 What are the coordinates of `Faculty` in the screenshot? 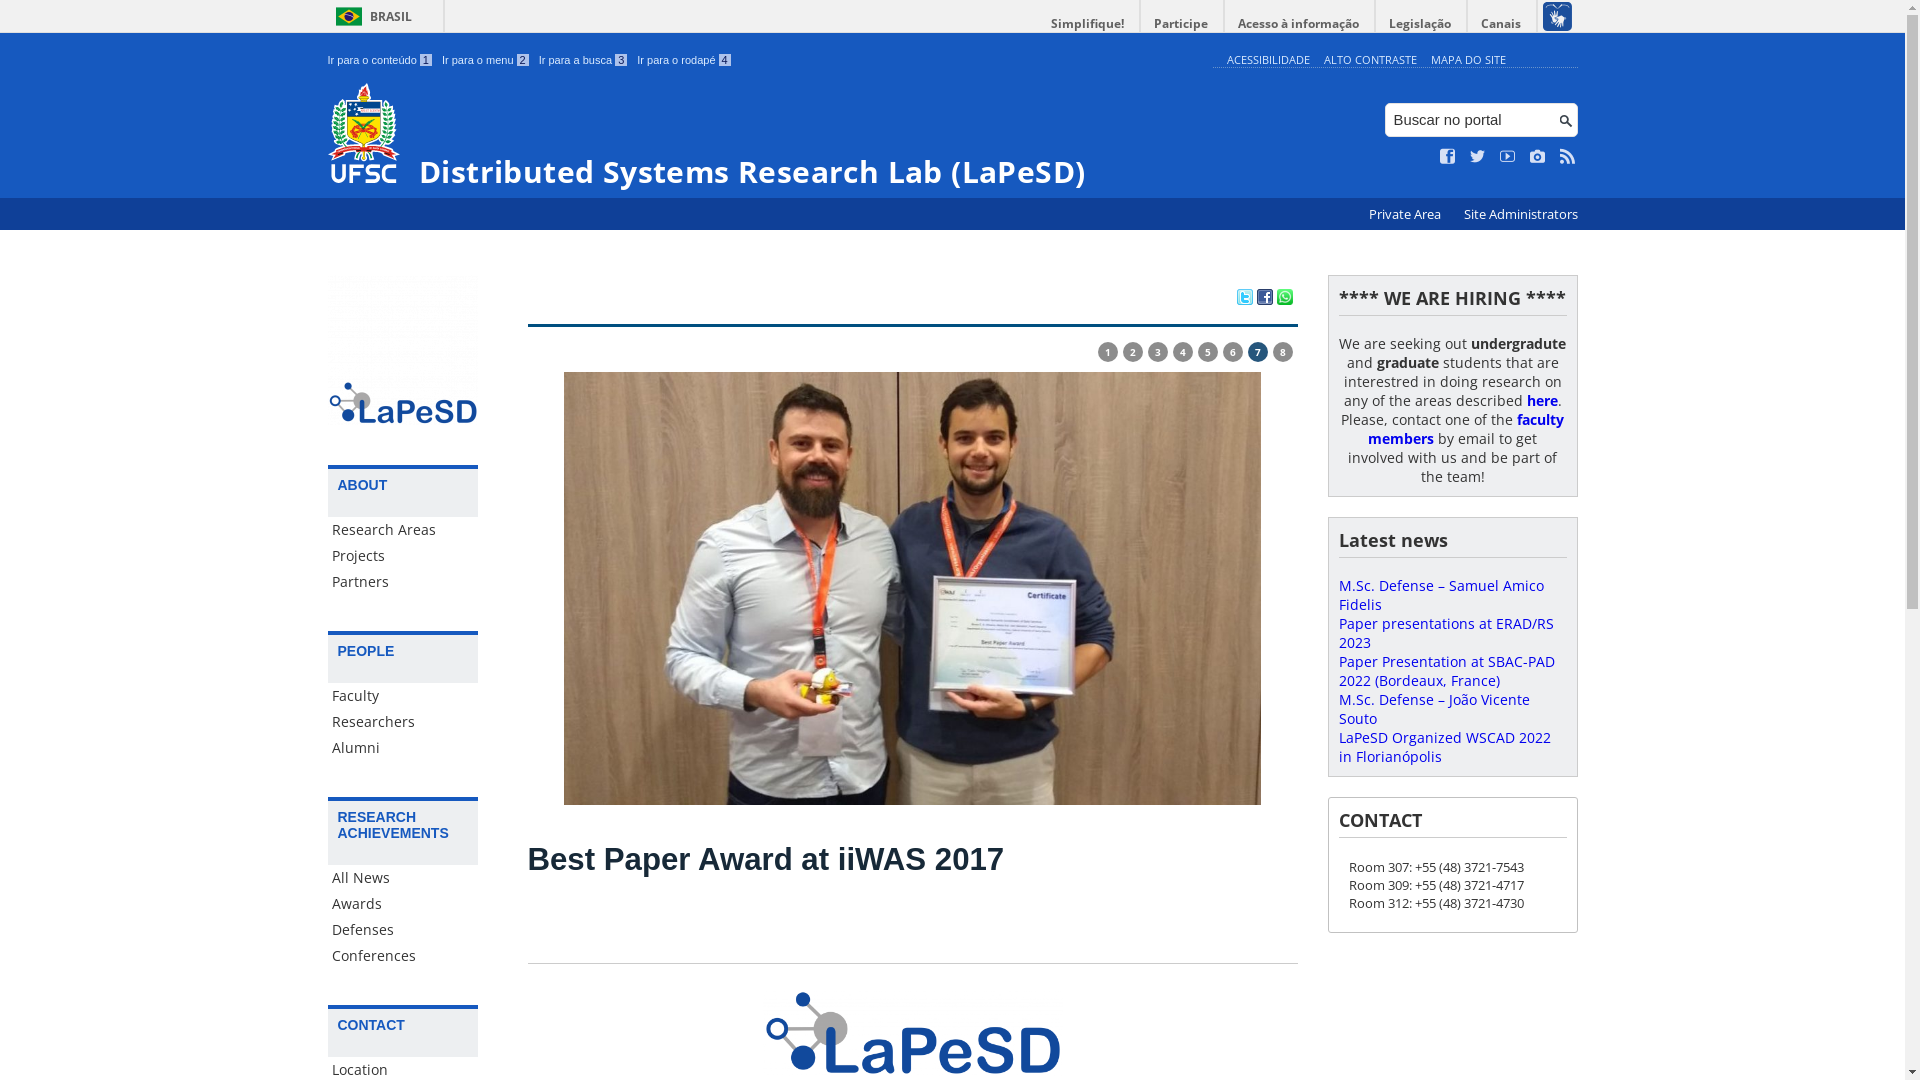 It's located at (403, 696).